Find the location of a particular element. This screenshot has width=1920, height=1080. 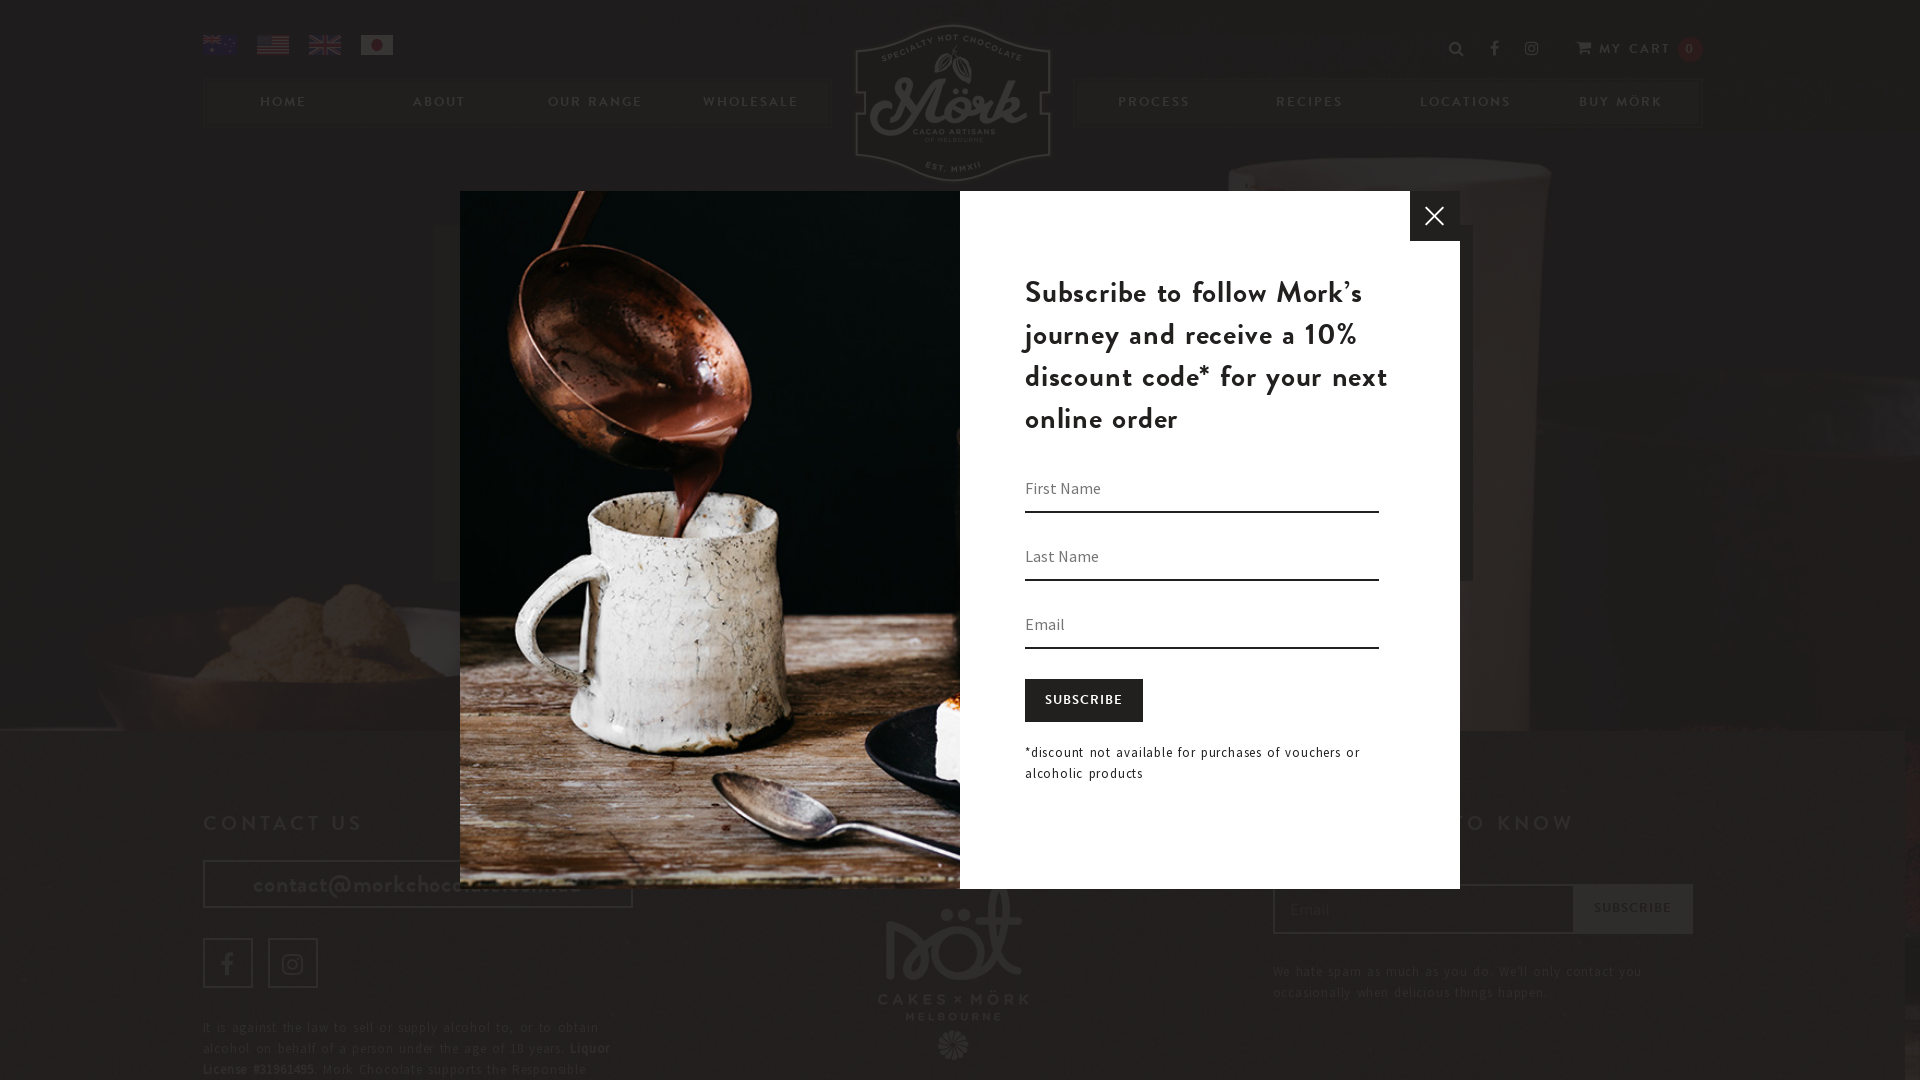

Subscribe is located at coordinates (1084, 700).